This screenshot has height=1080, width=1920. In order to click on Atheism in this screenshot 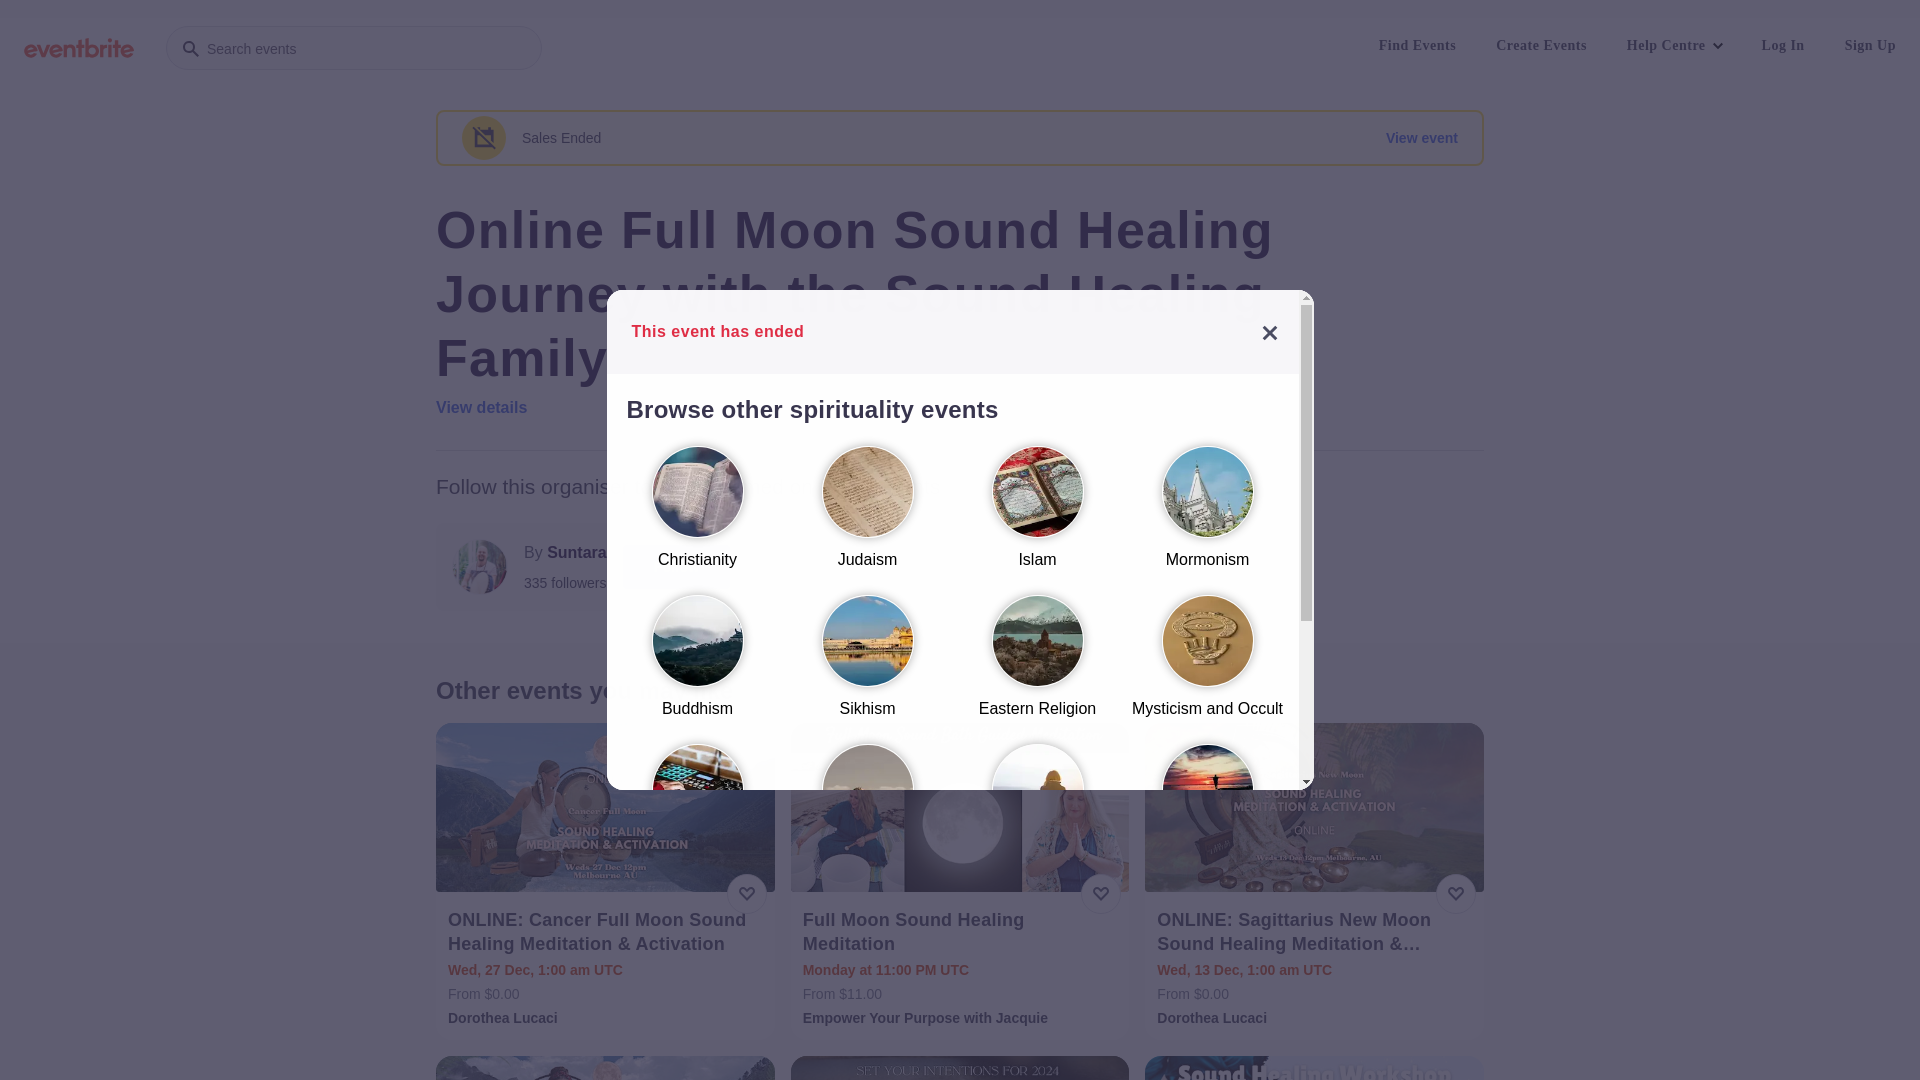, I will do `click(867, 814)`.